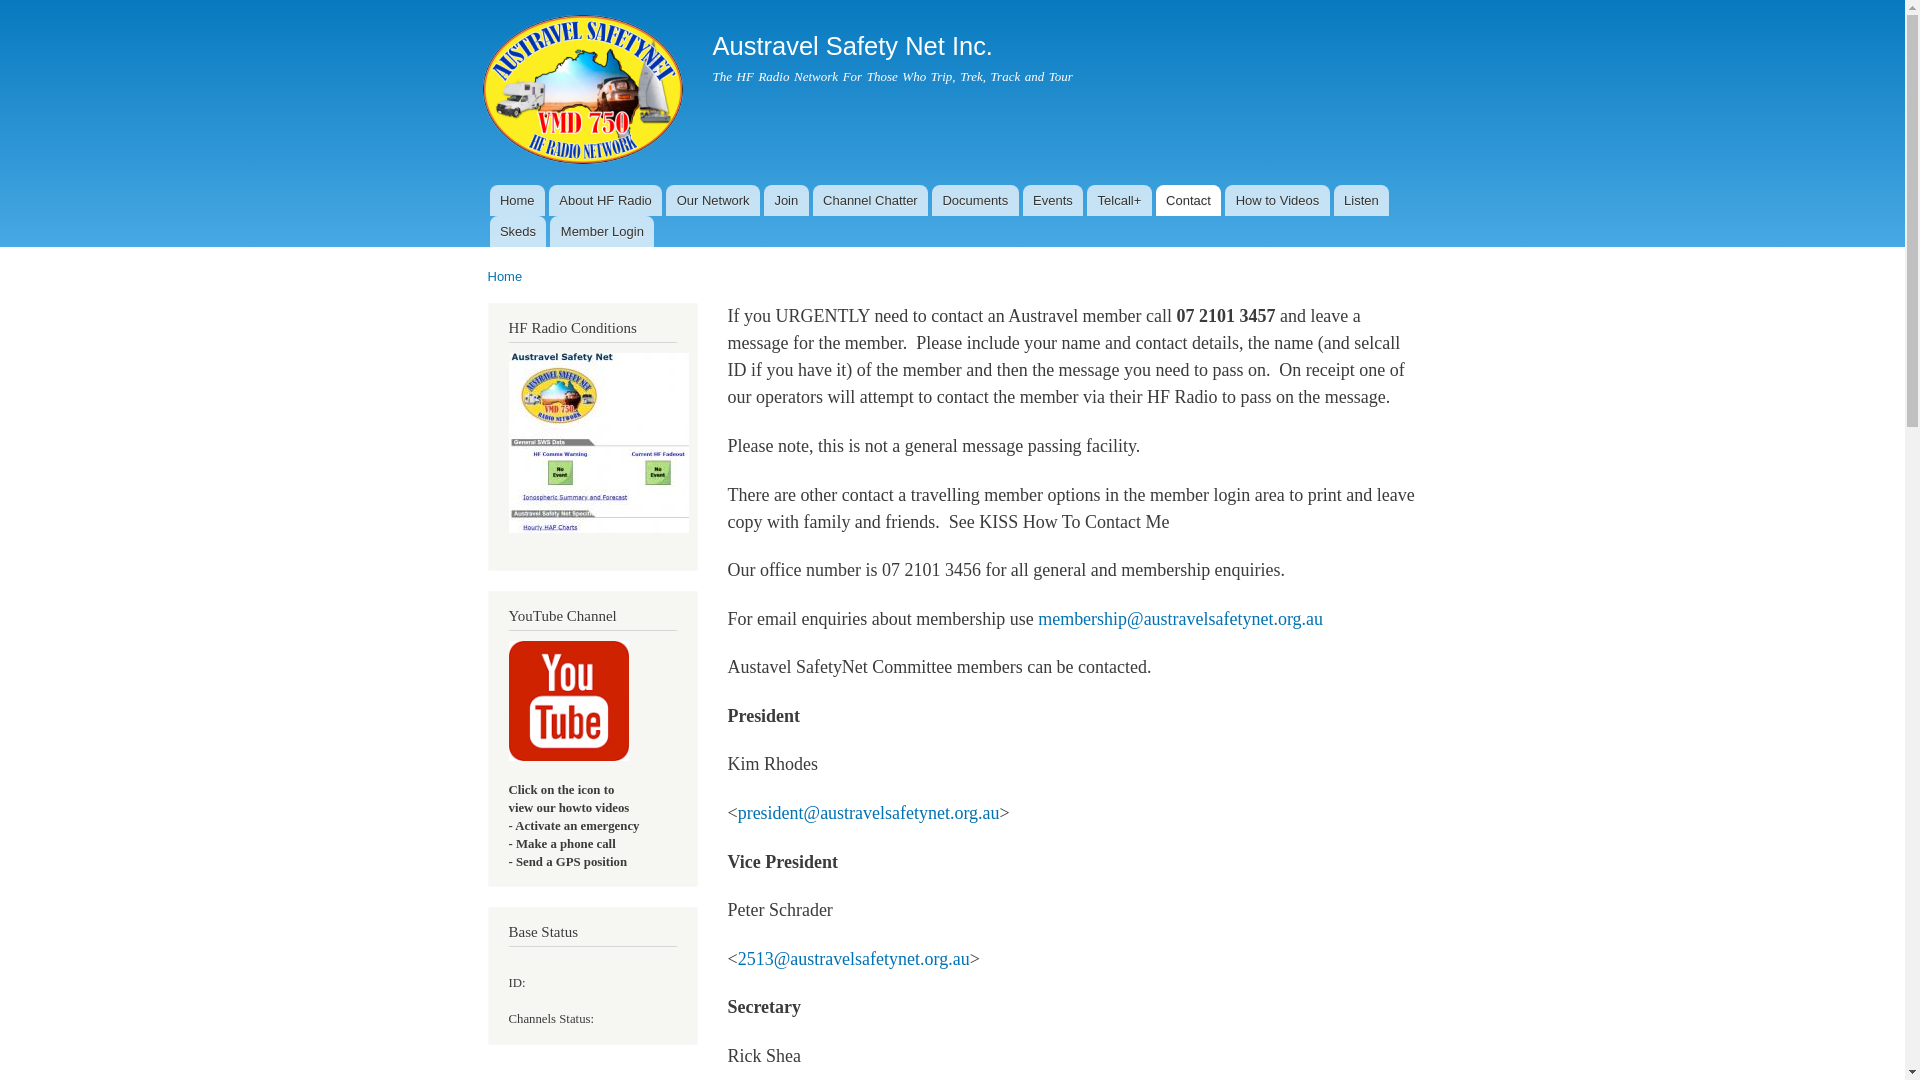 The width and height of the screenshot is (1920, 1080). What do you see at coordinates (518, 232) in the screenshot?
I see `Skeds` at bounding box center [518, 232].